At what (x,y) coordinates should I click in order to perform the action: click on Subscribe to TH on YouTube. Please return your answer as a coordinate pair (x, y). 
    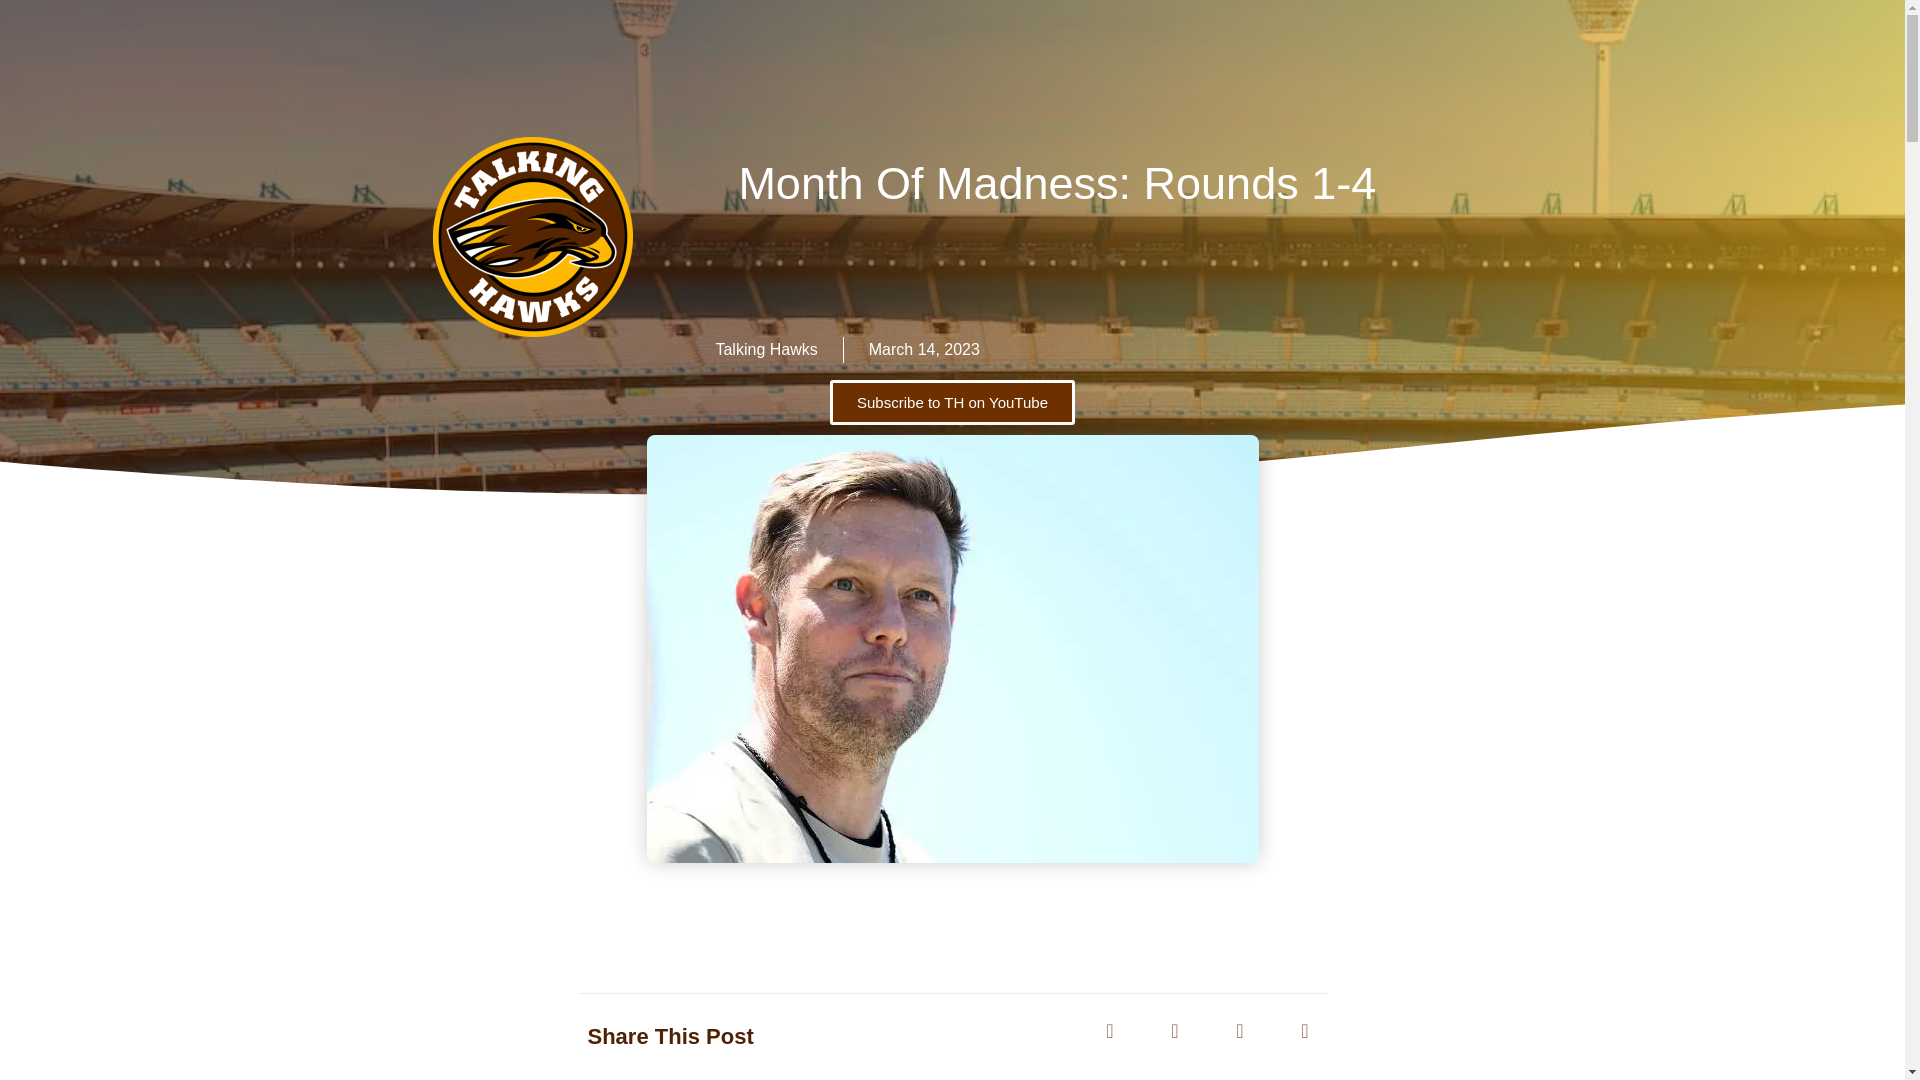
    Looking at the image, I should click on (952, 402).